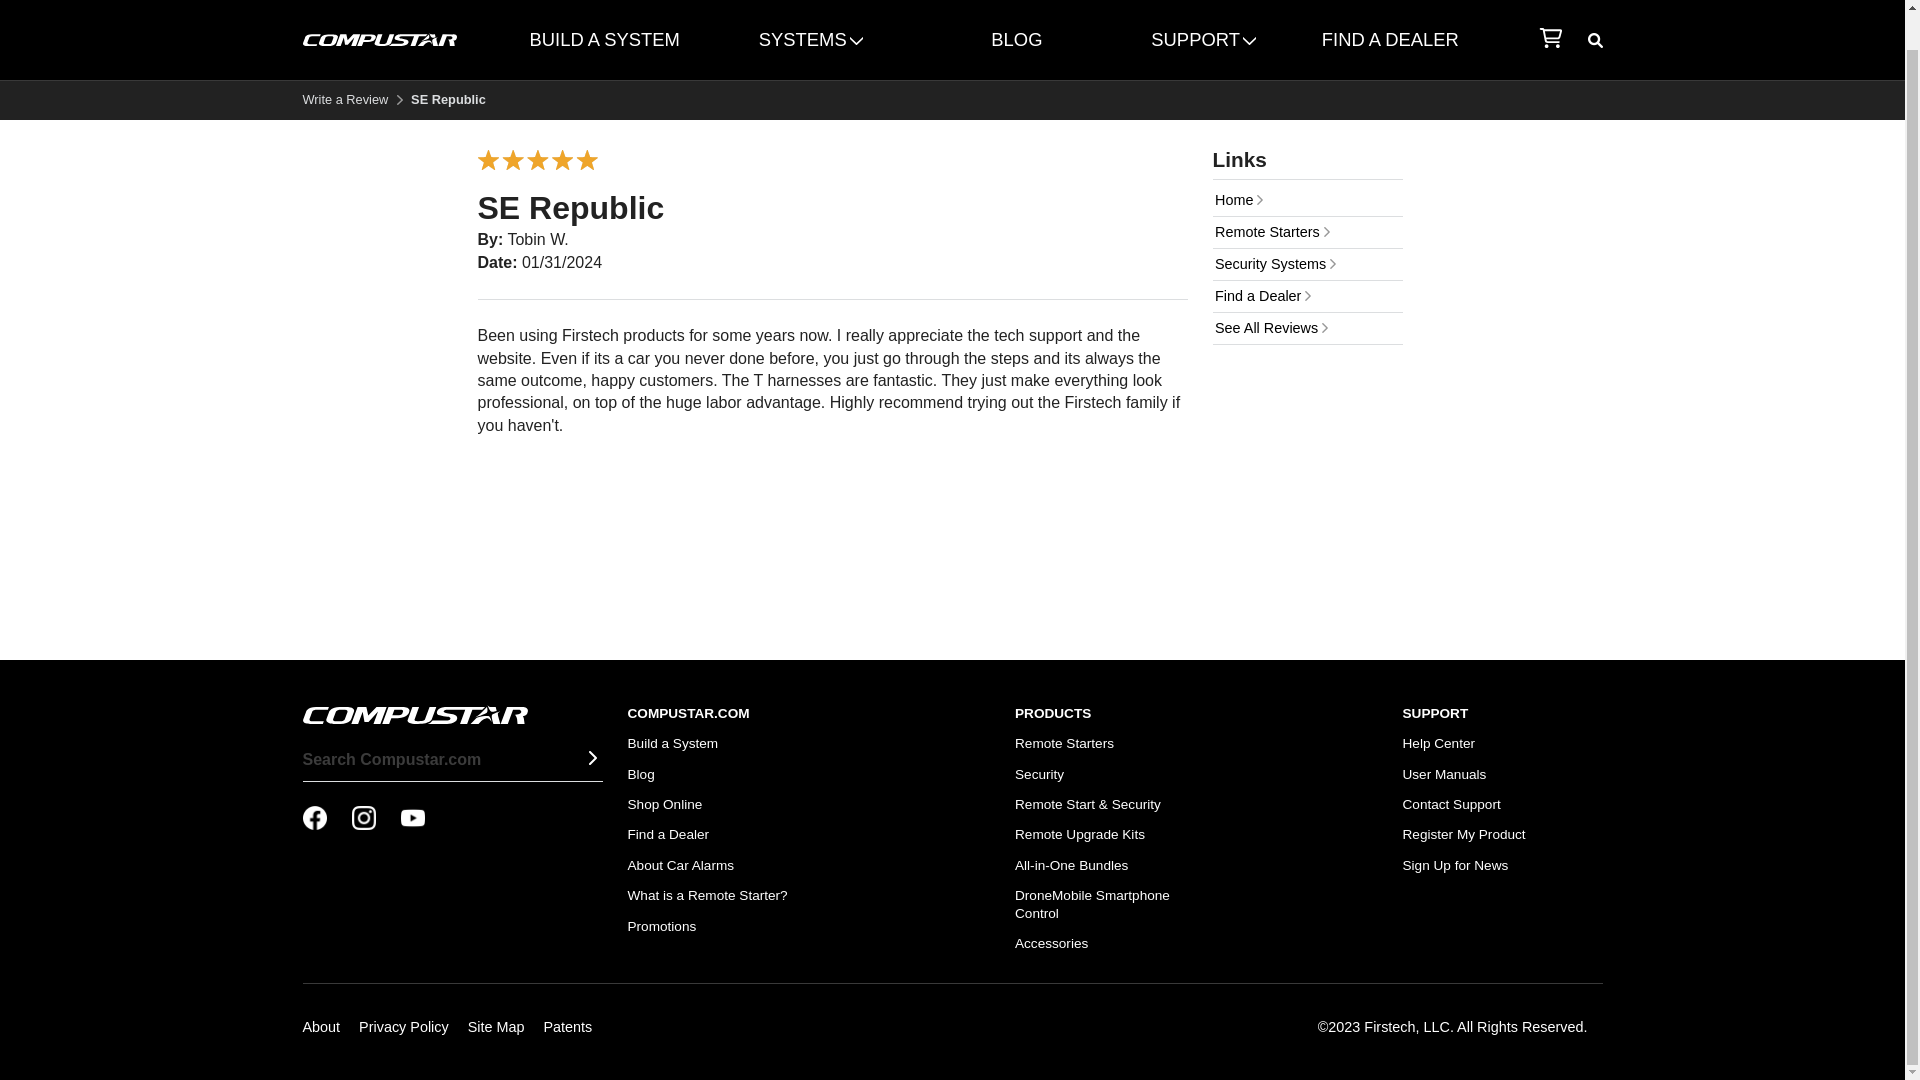 The image size is (1920, 1080). Describe the element at coordinates (344, 98) in the screenshot. I see `Write a Review` at that location.